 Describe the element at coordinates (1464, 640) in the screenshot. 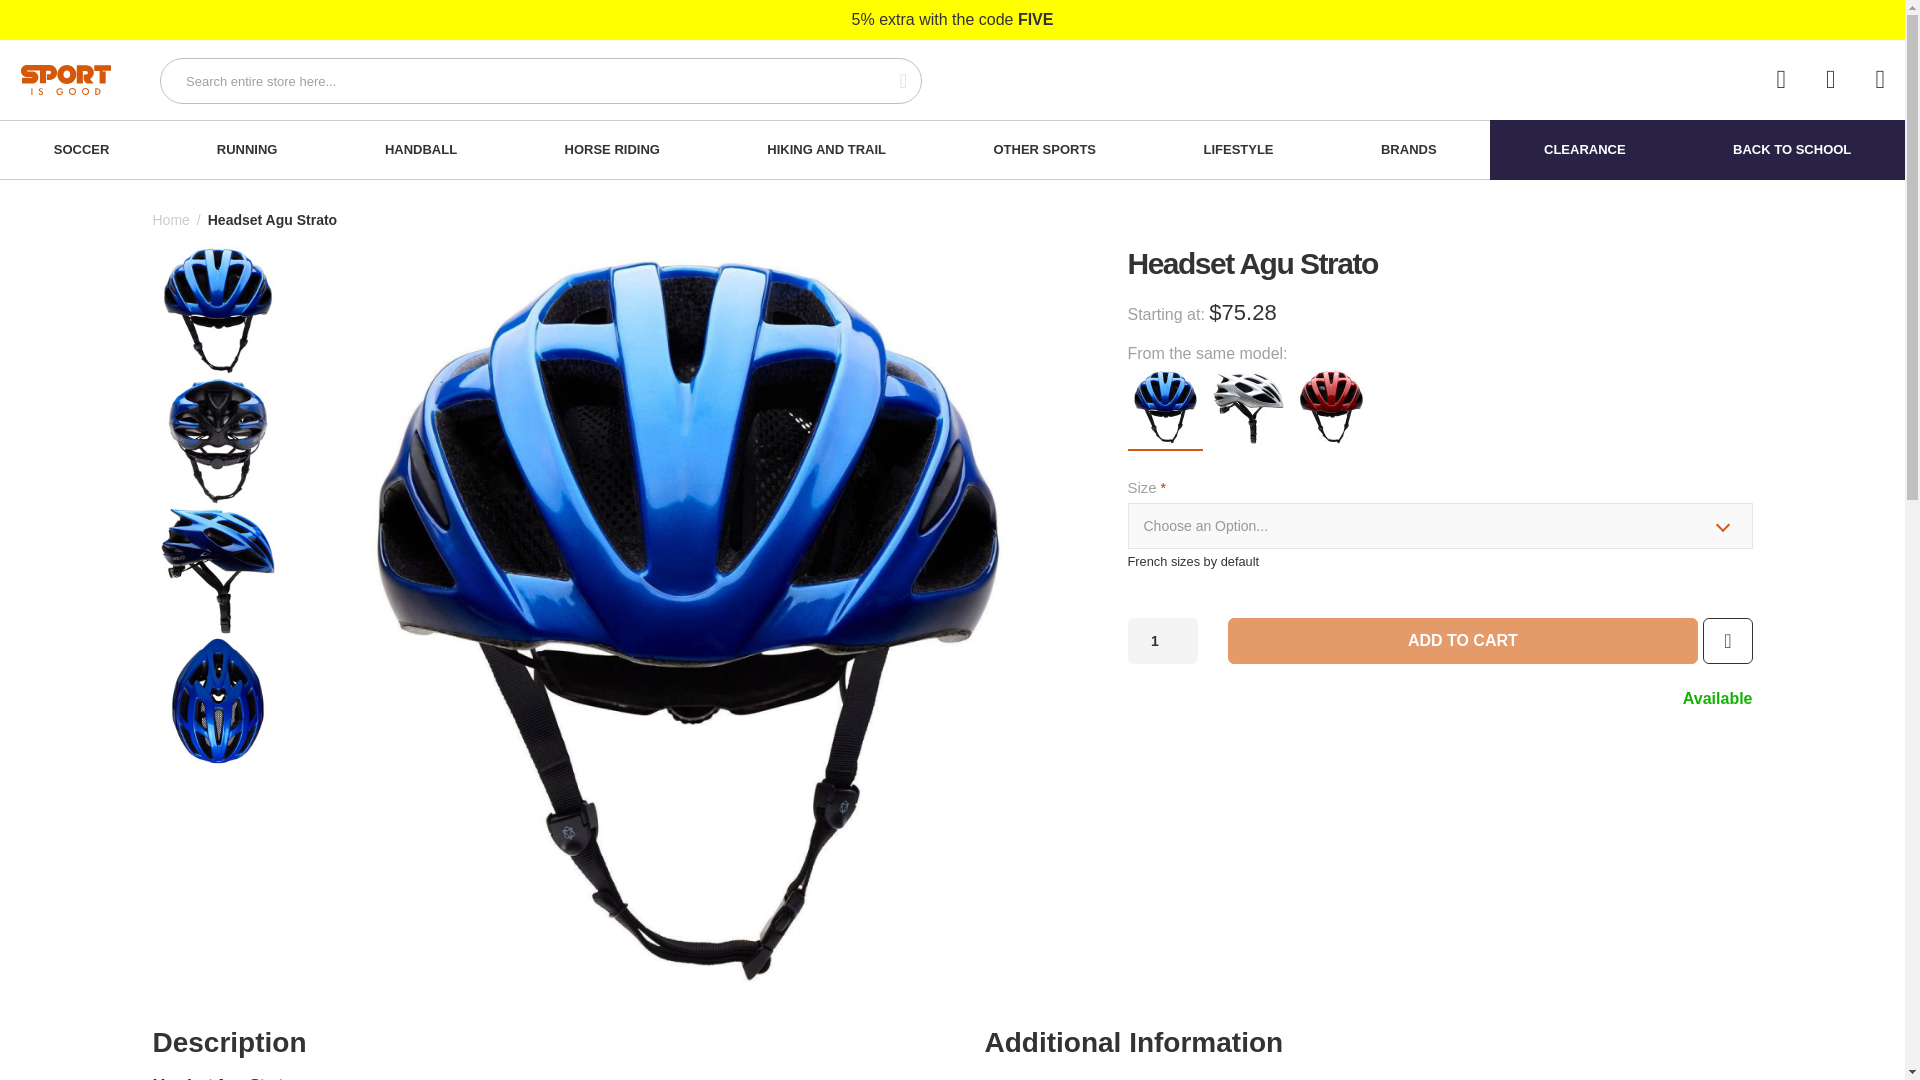

I see `Add to Cart` at that location.